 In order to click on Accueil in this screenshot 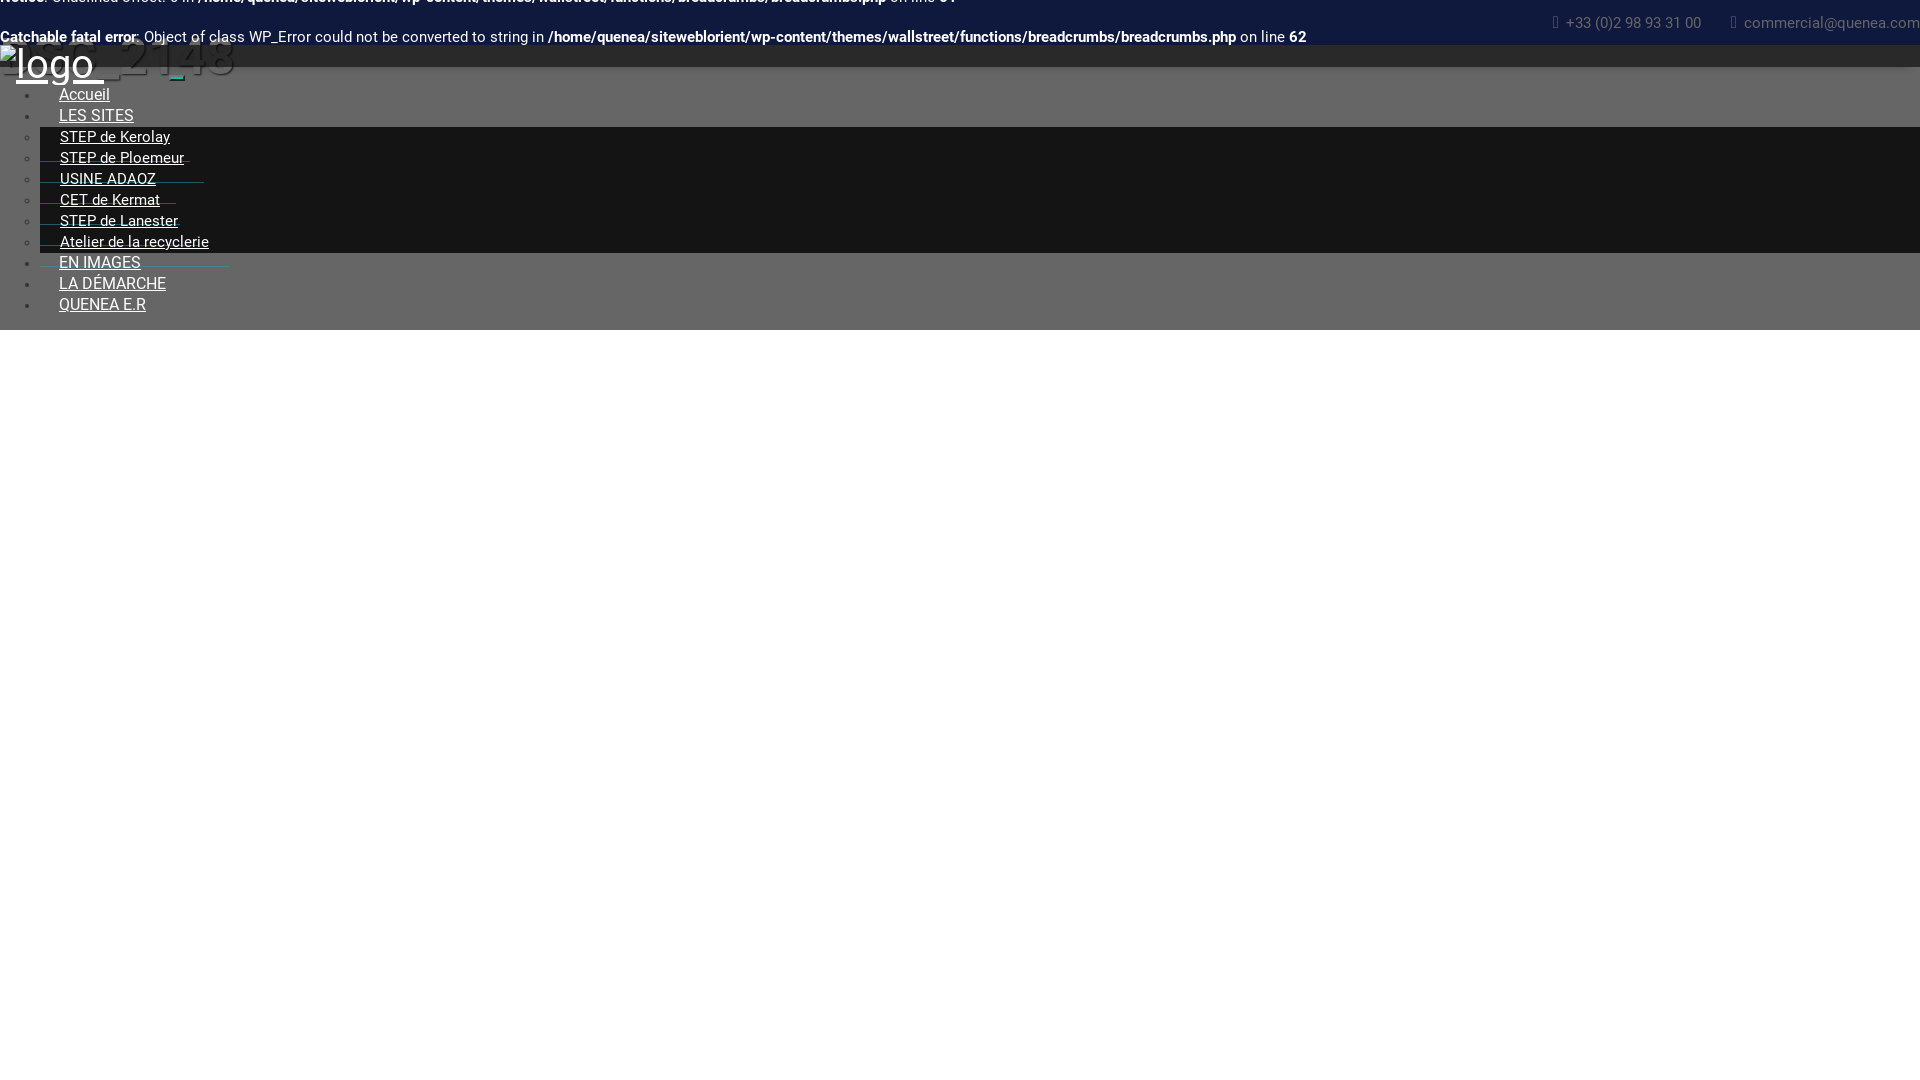, I will do `click(84, 94)`.